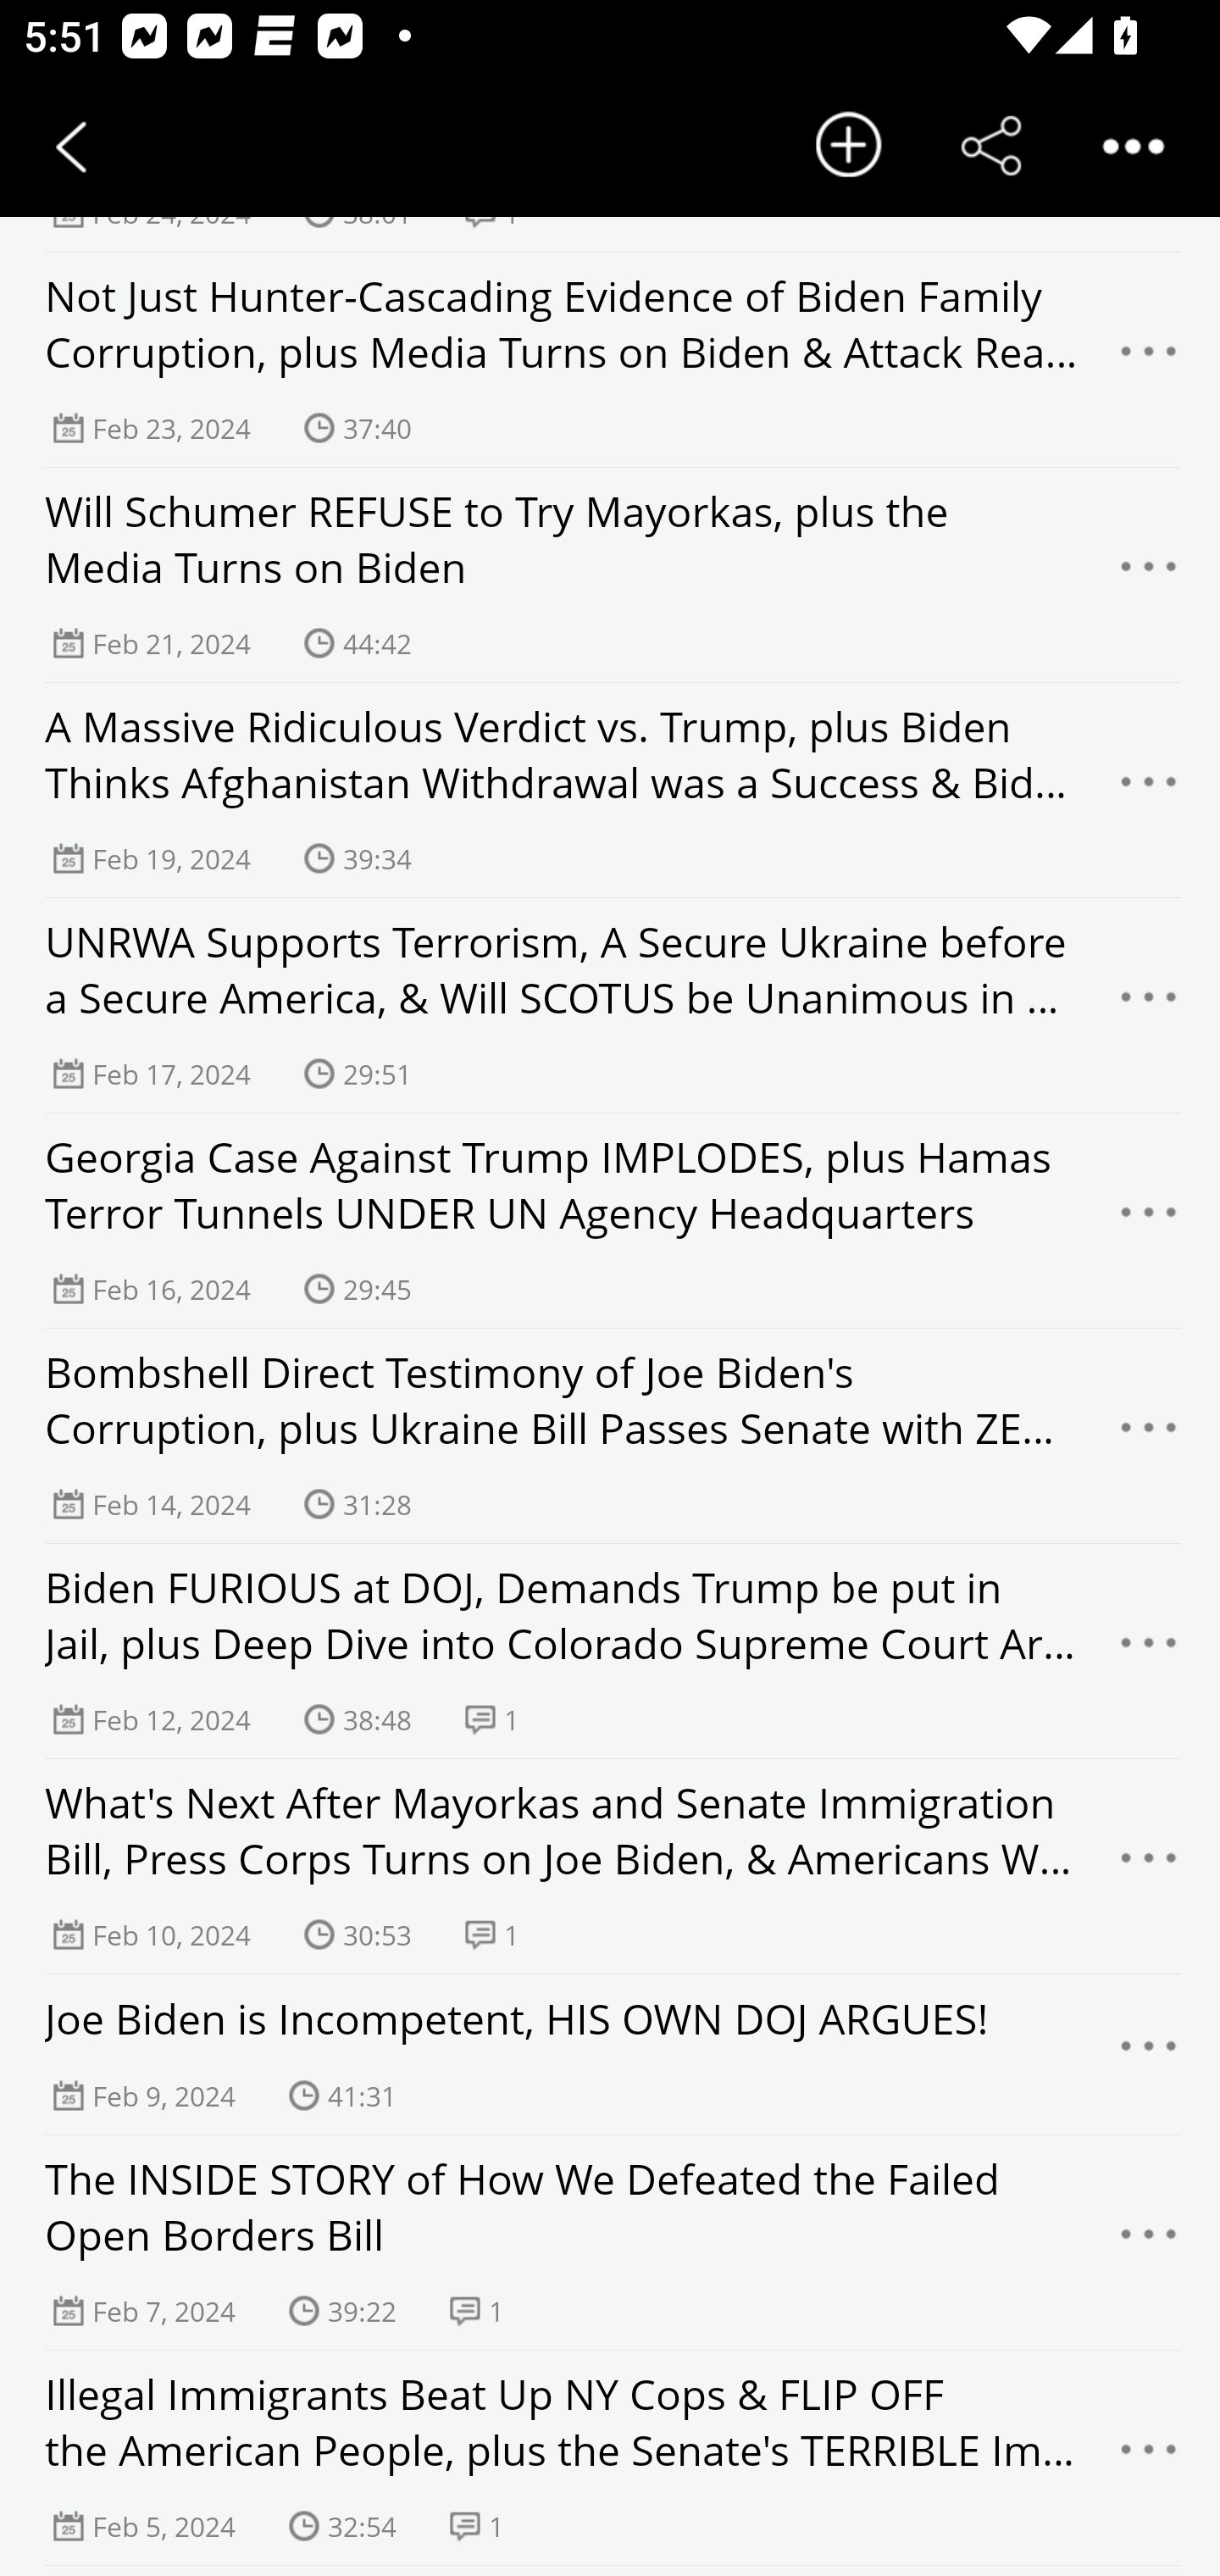 The height and width of the screenshot is (2576, 1220). What do you see at coordinates (1149, 1651) in the screenshot?
I see `Menu` at bounding box center [1149, 1651].